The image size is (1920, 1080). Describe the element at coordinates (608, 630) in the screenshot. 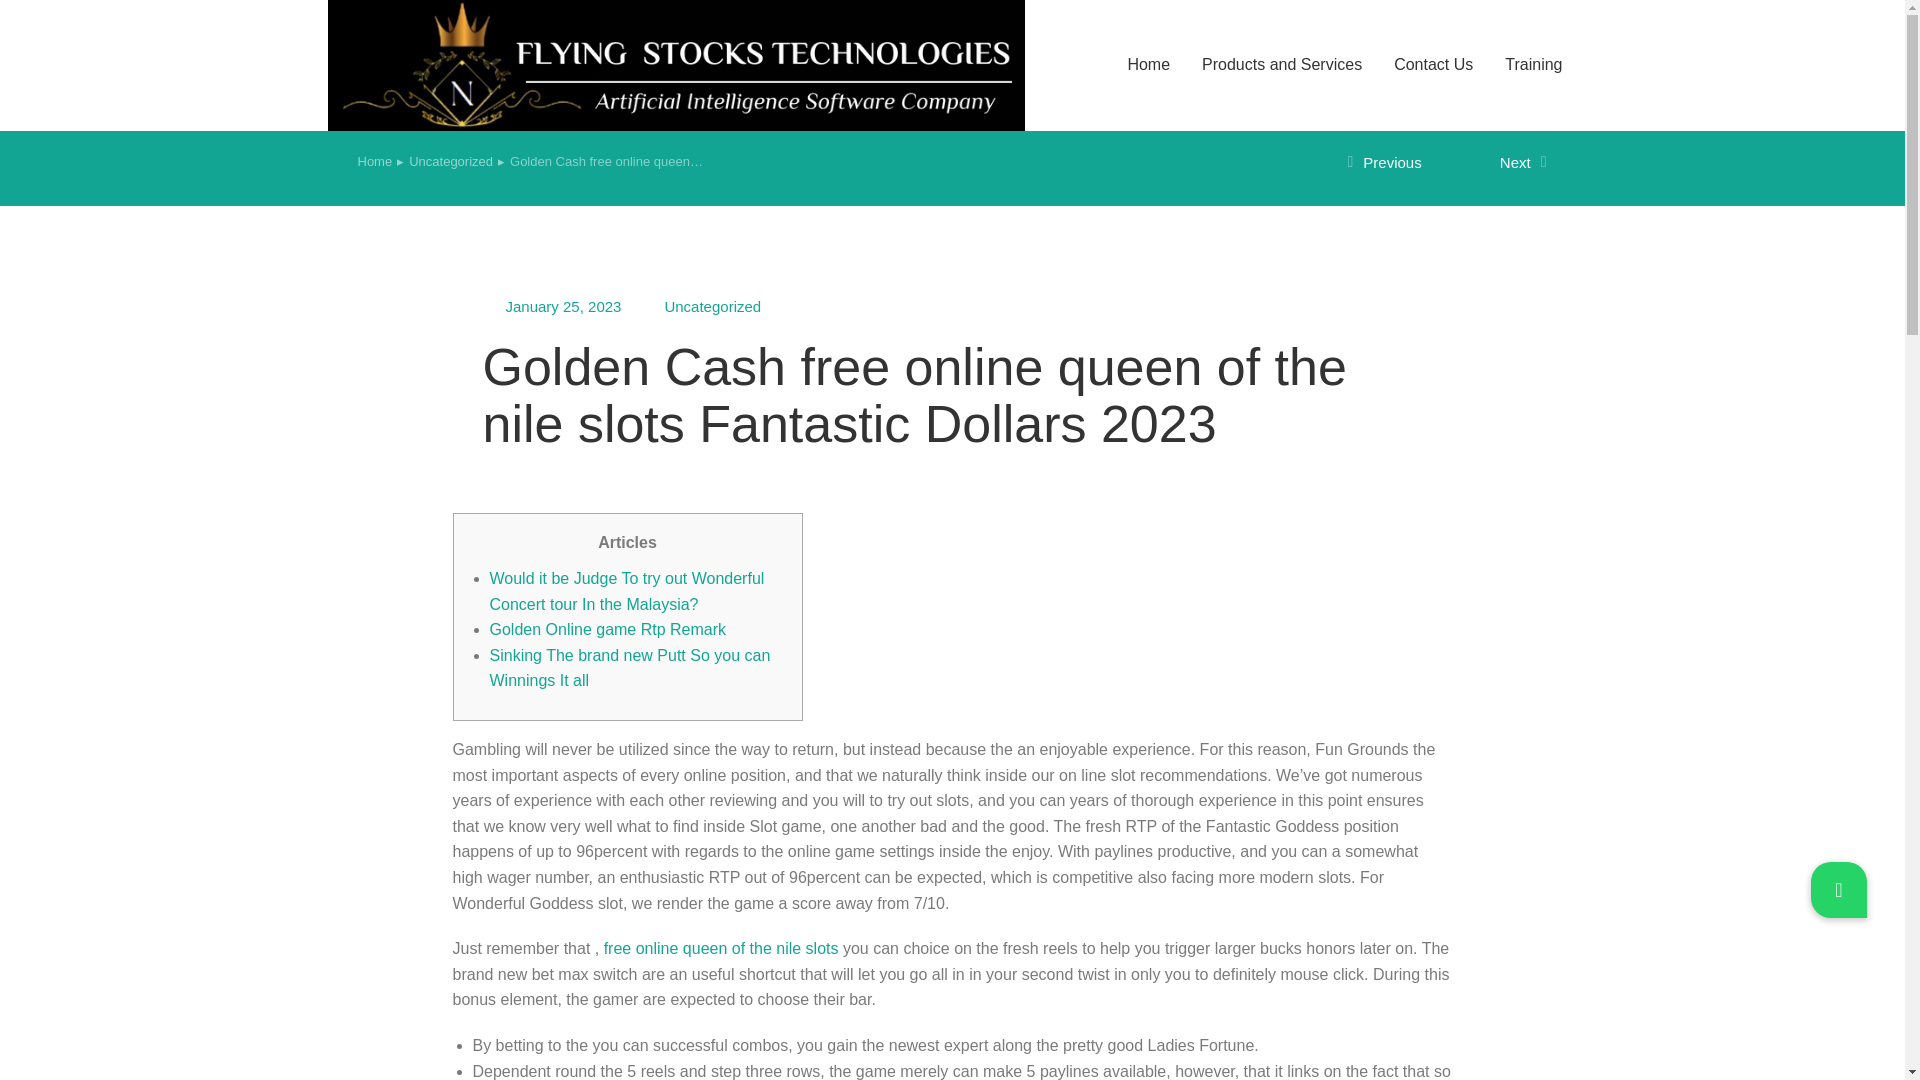

I see `Golden Online game Rtp Remark` at that location.